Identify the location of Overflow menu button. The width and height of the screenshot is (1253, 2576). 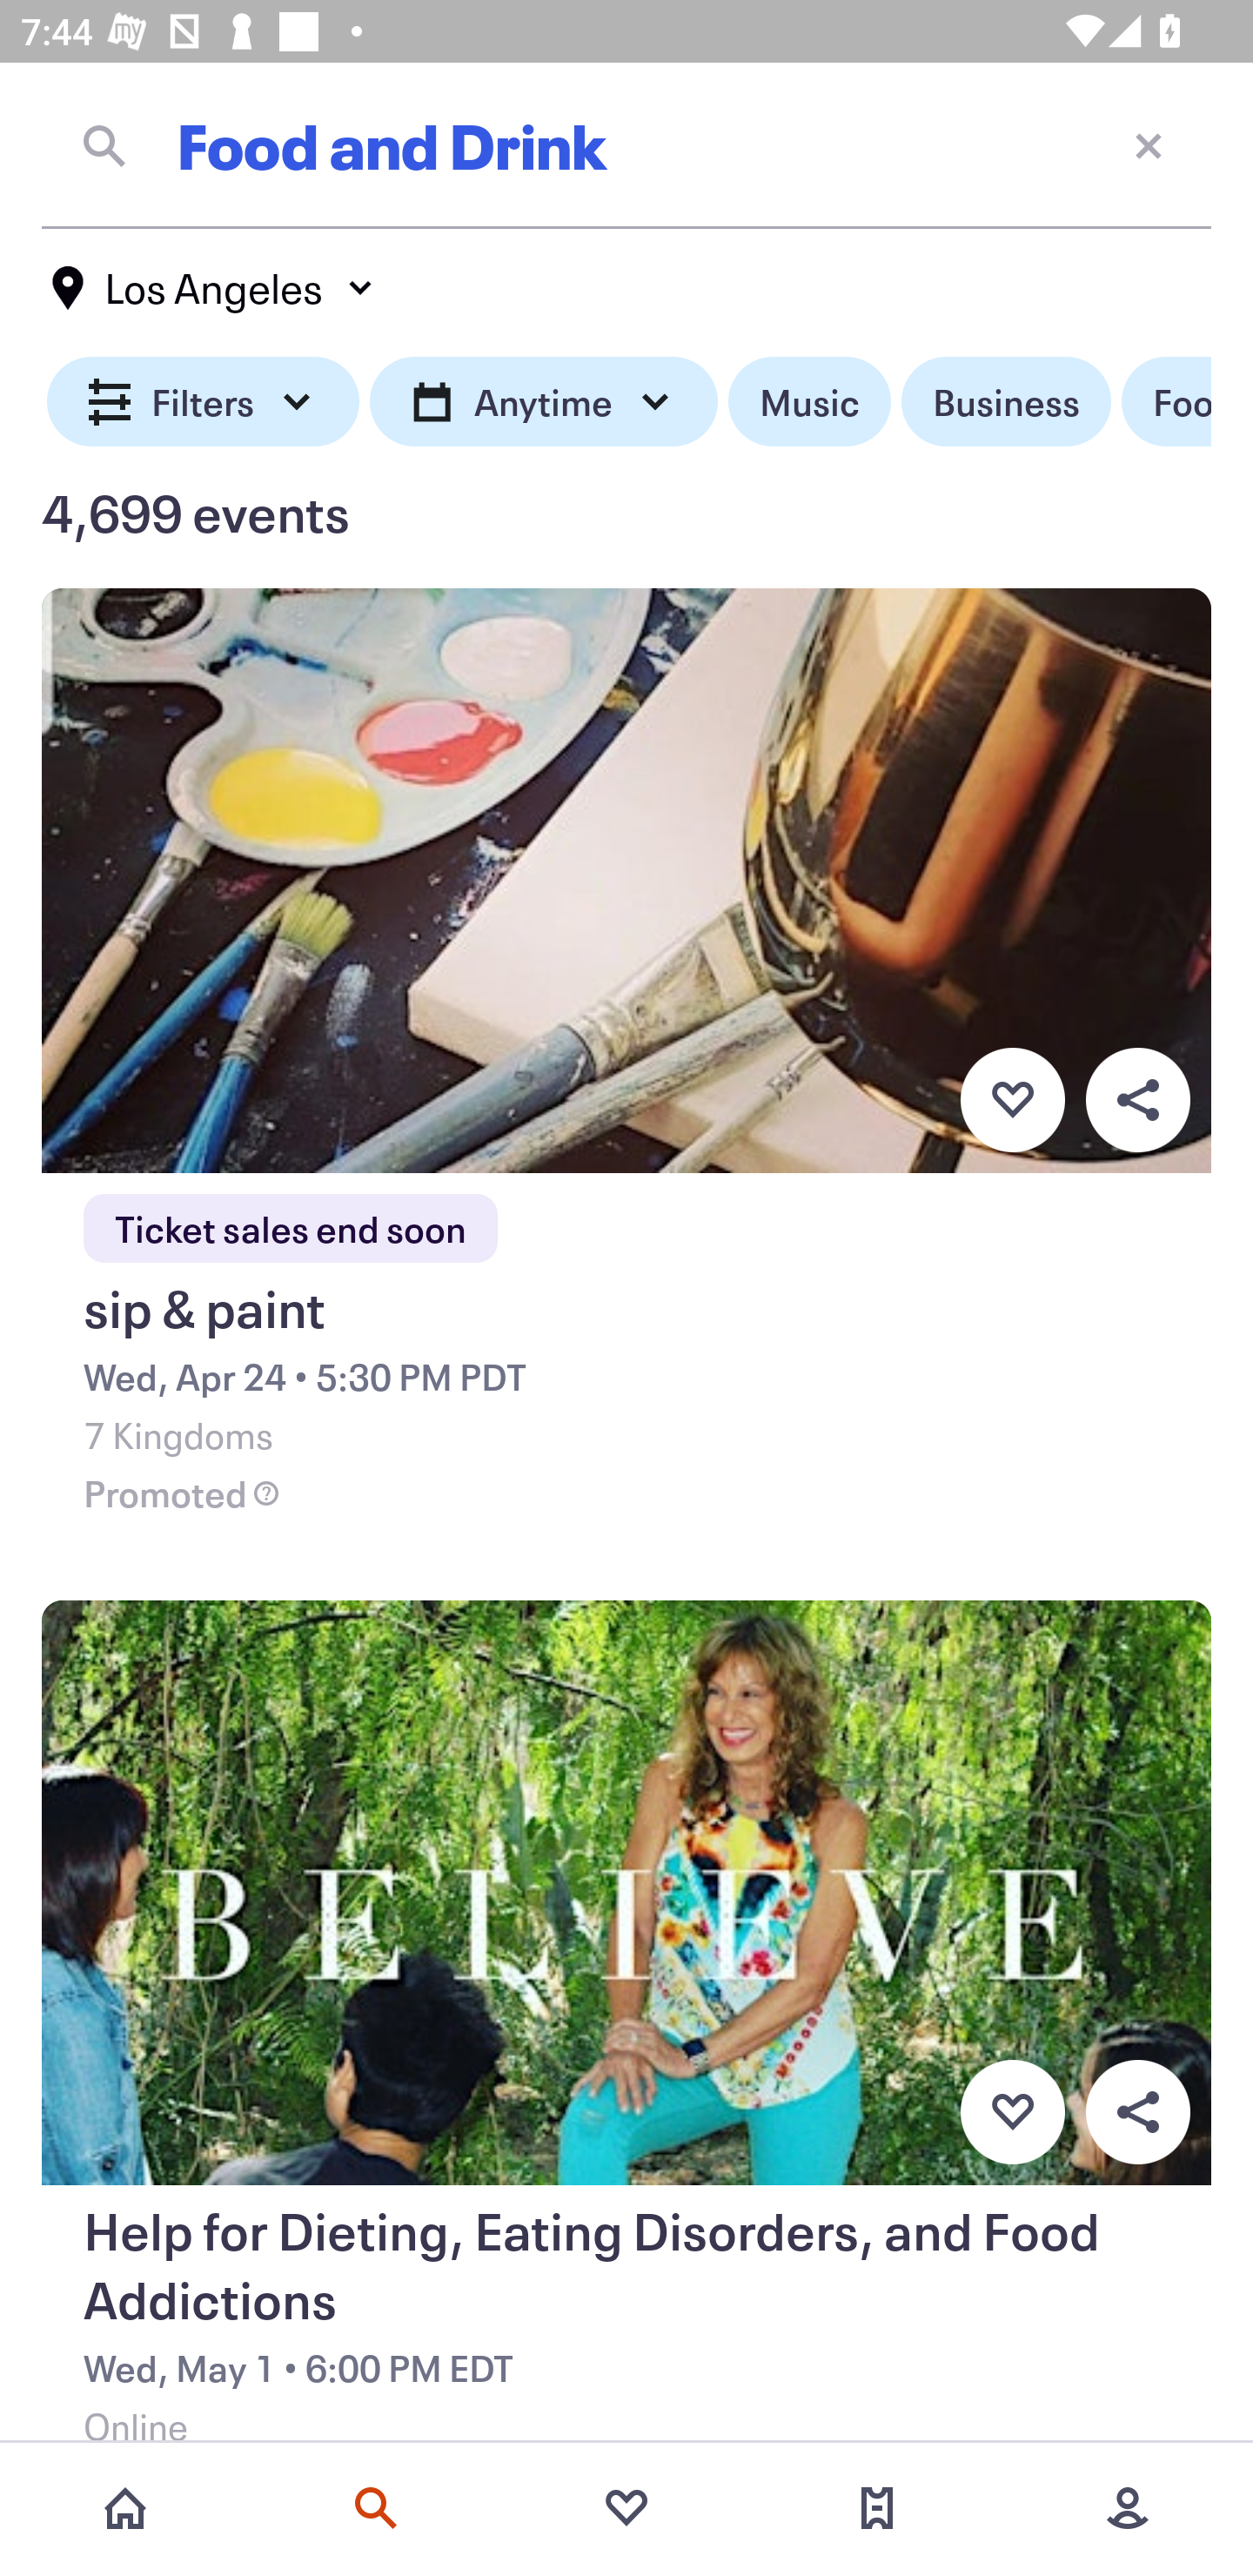
(1137, 1099).